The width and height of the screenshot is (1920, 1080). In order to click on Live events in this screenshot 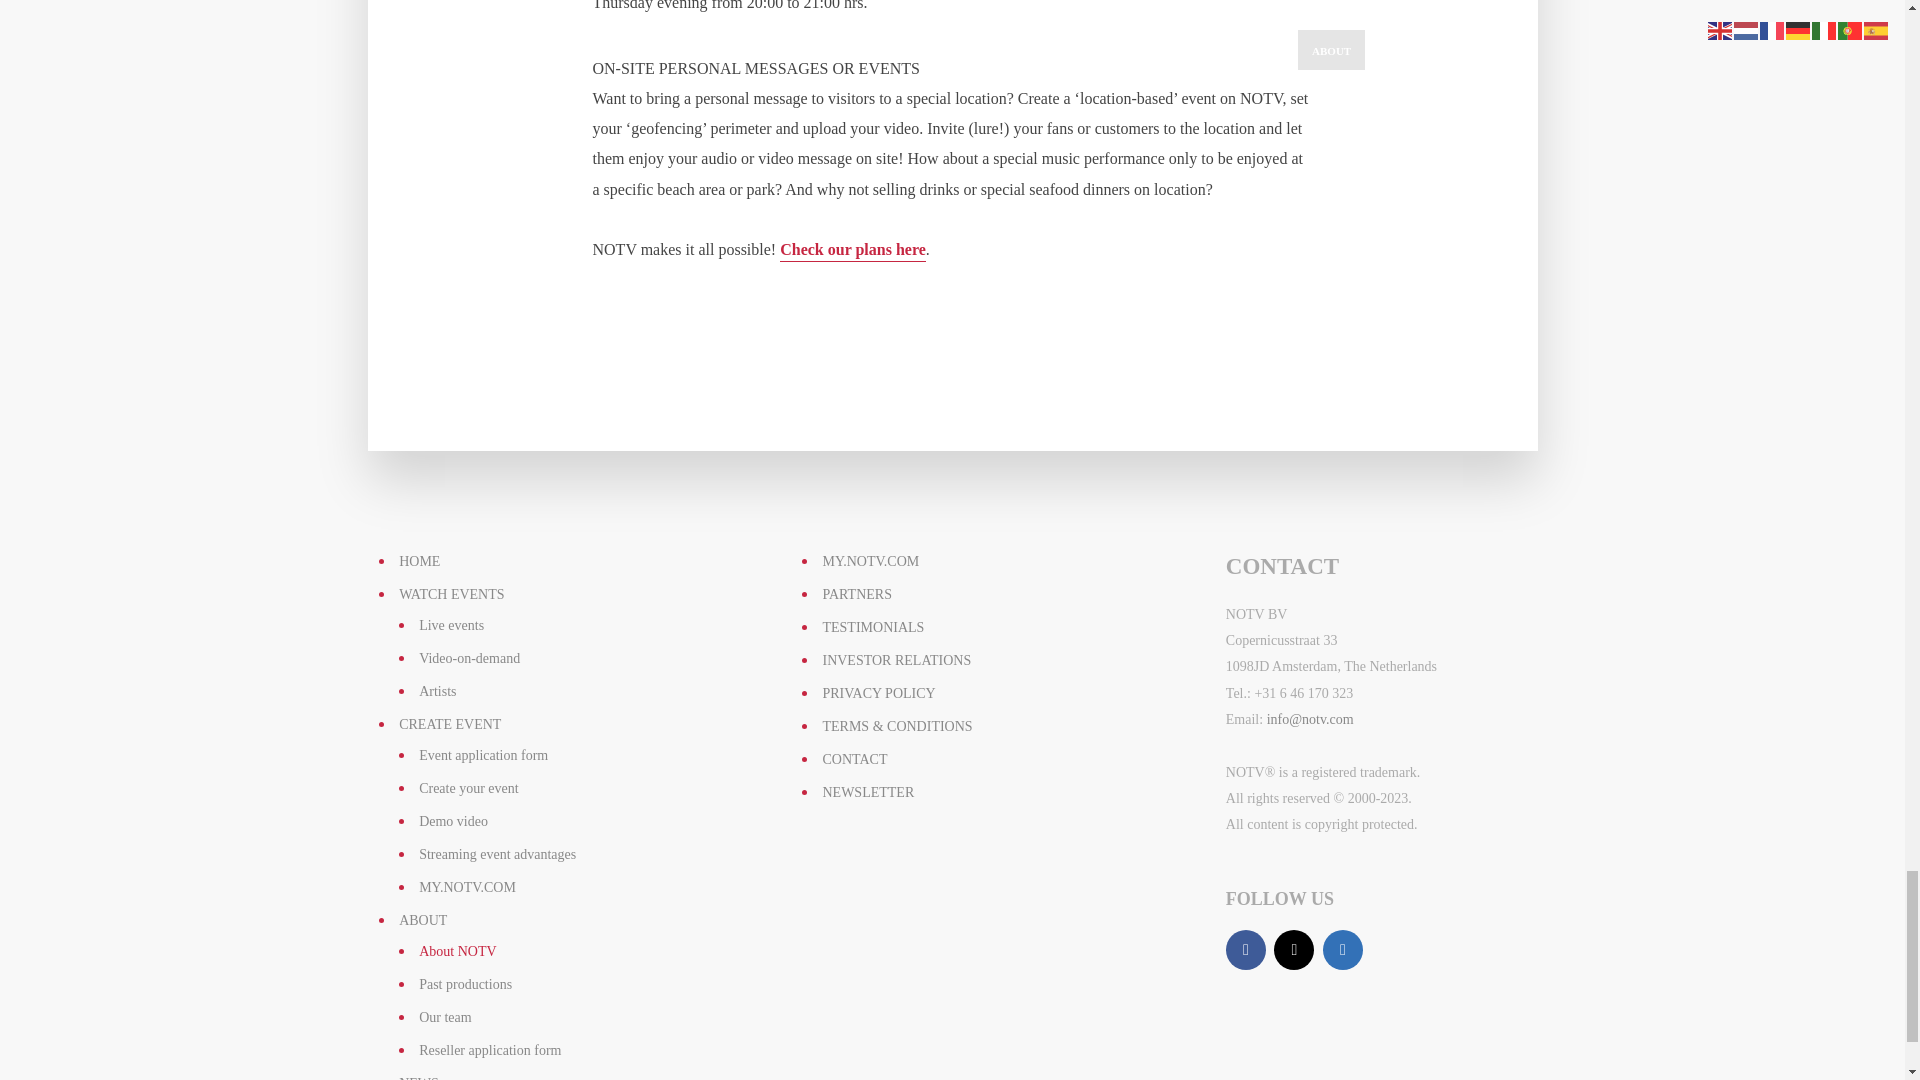, I will do `click(450, 624)`.